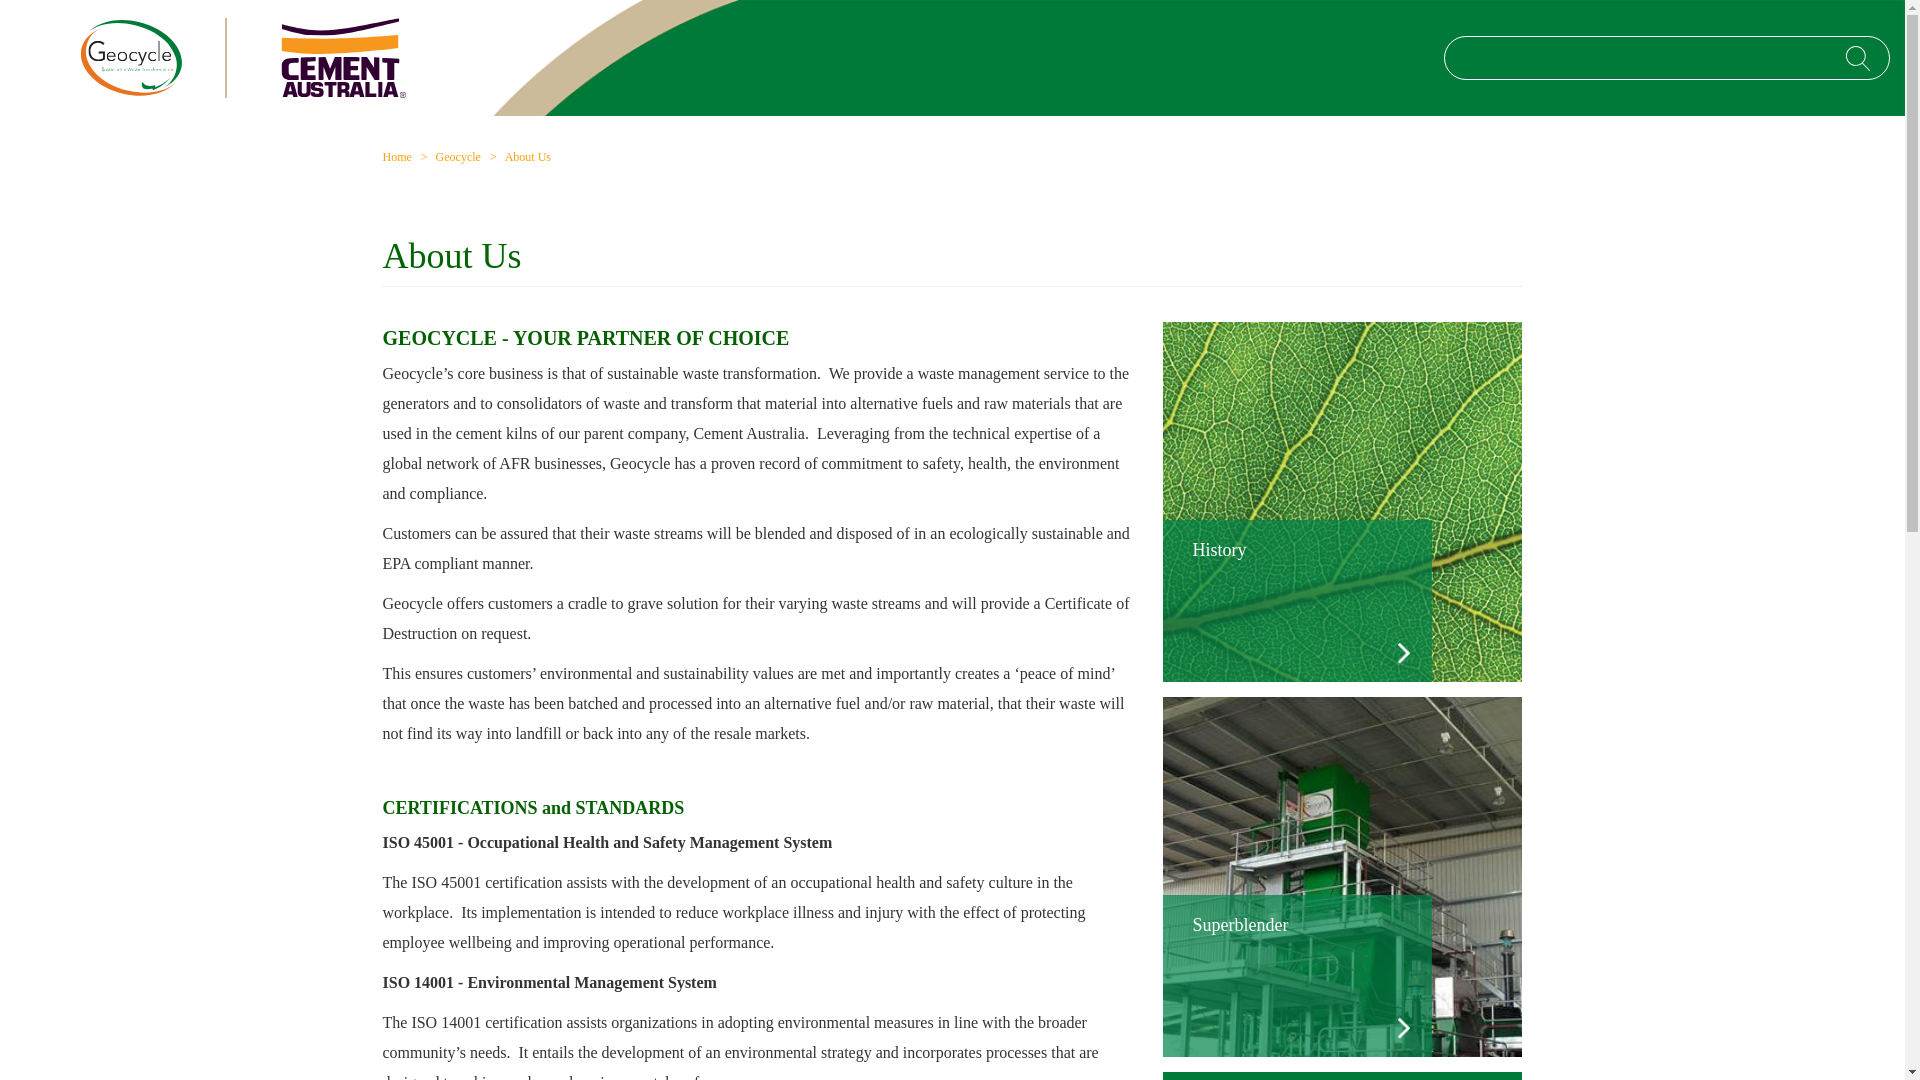 This screenshot has width=1920, height=1080. Describe the element at coordinates (396, 157) in the screenshot. I see `Home` at that location.